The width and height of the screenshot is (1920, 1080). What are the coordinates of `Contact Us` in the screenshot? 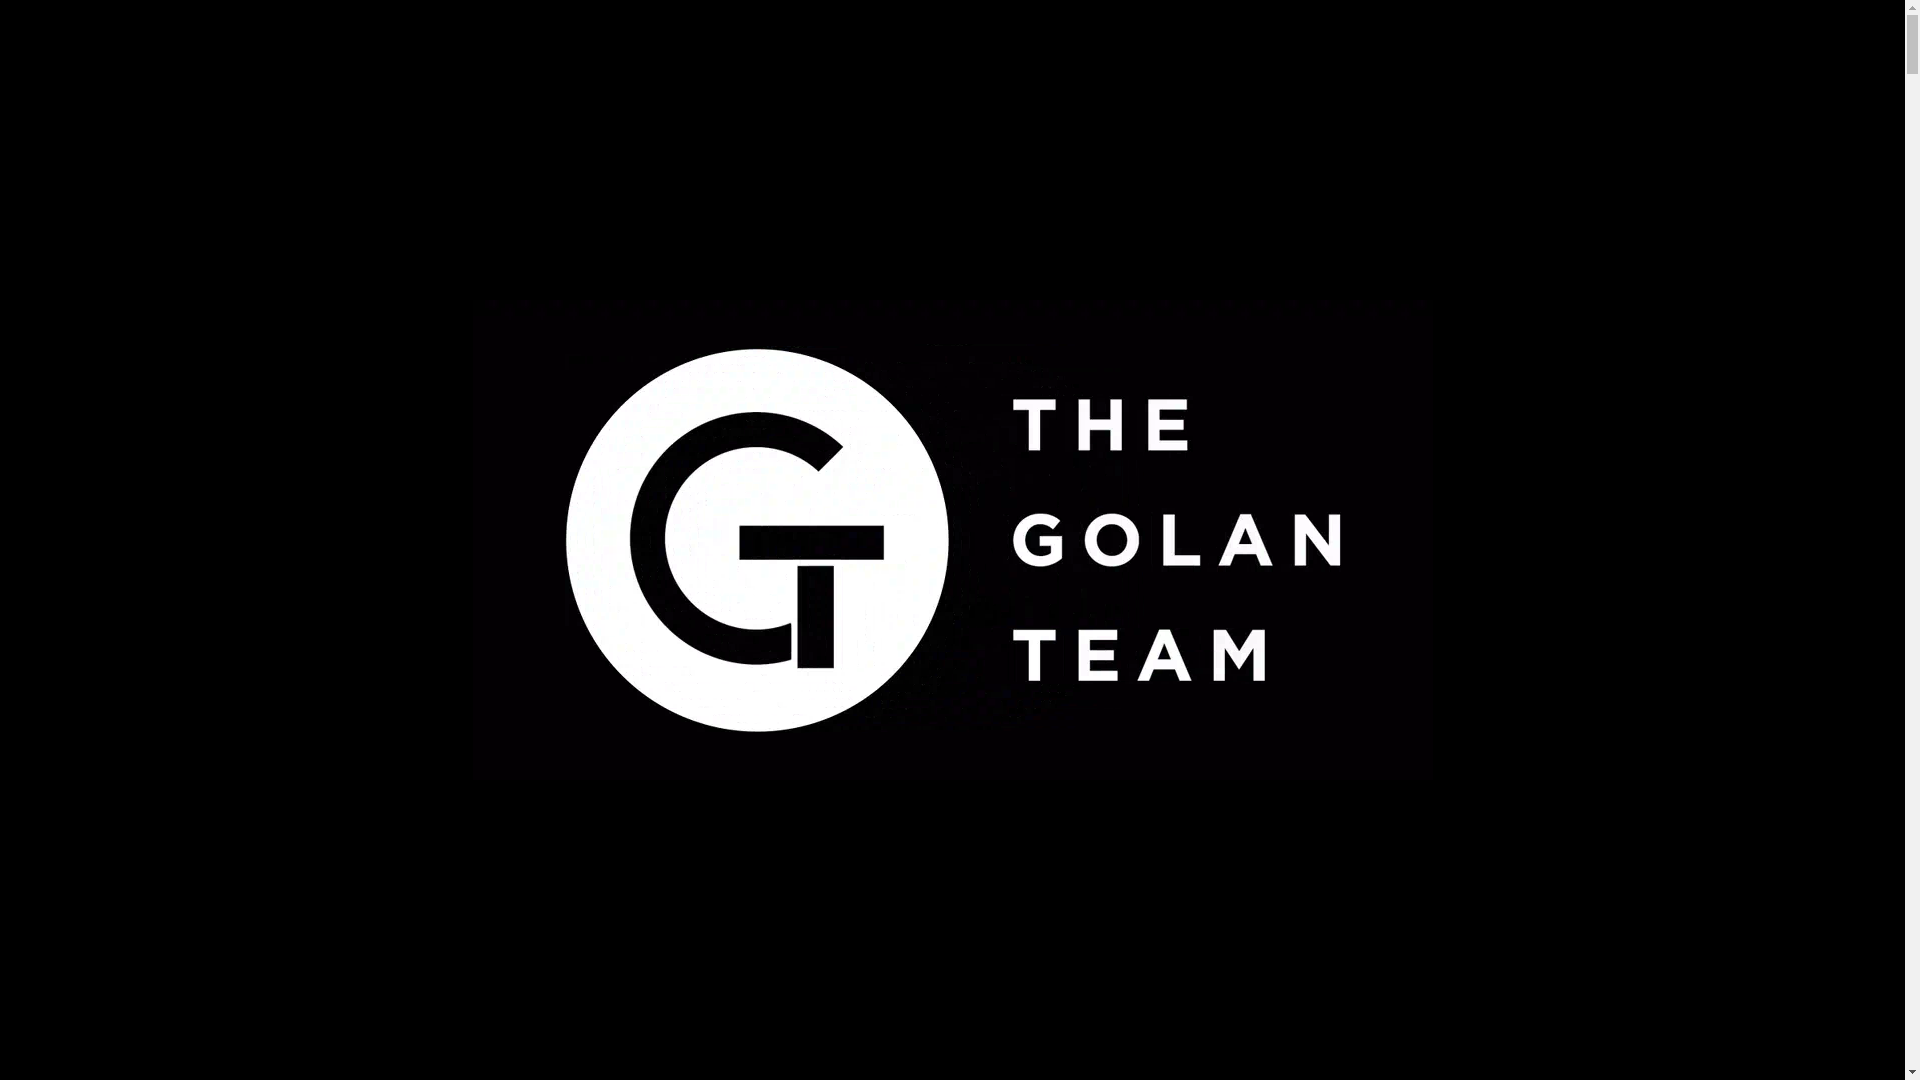 It's located at (1492, 47).